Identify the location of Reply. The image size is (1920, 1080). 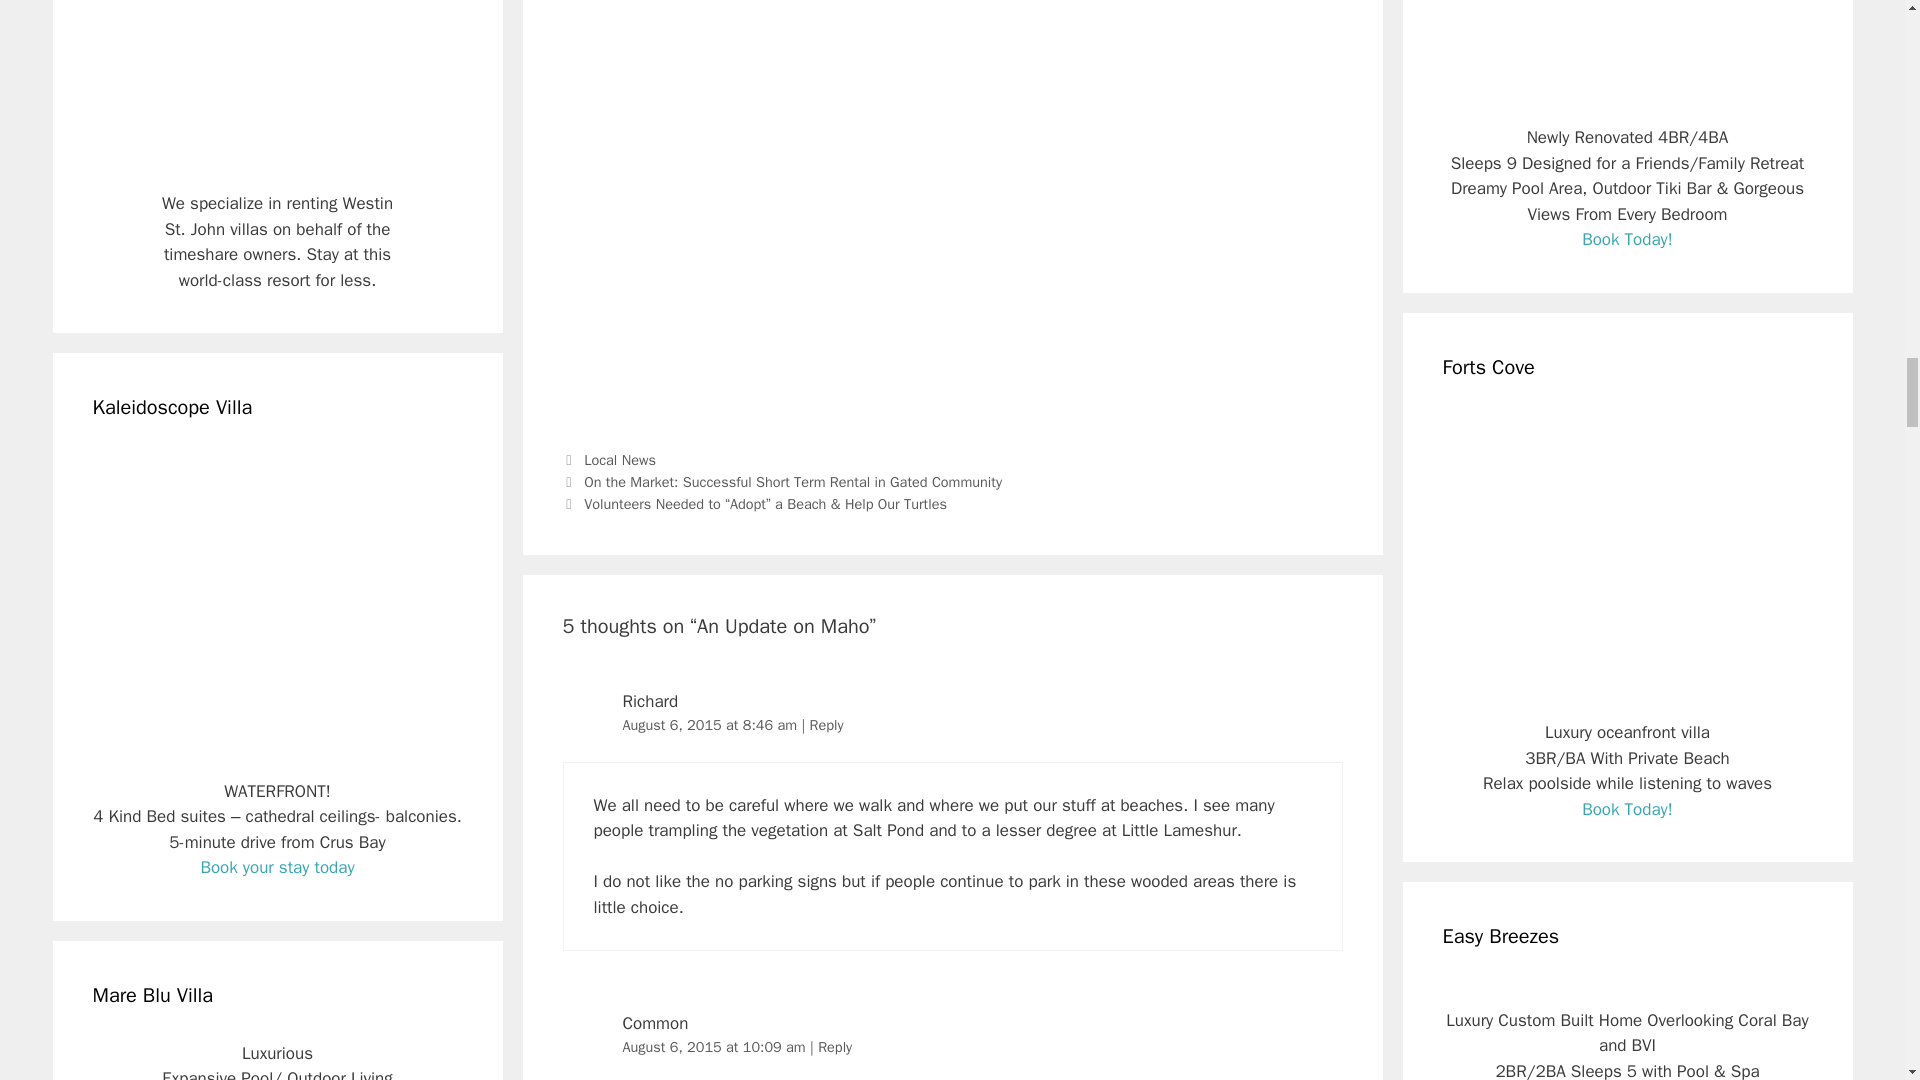
(825, 725).